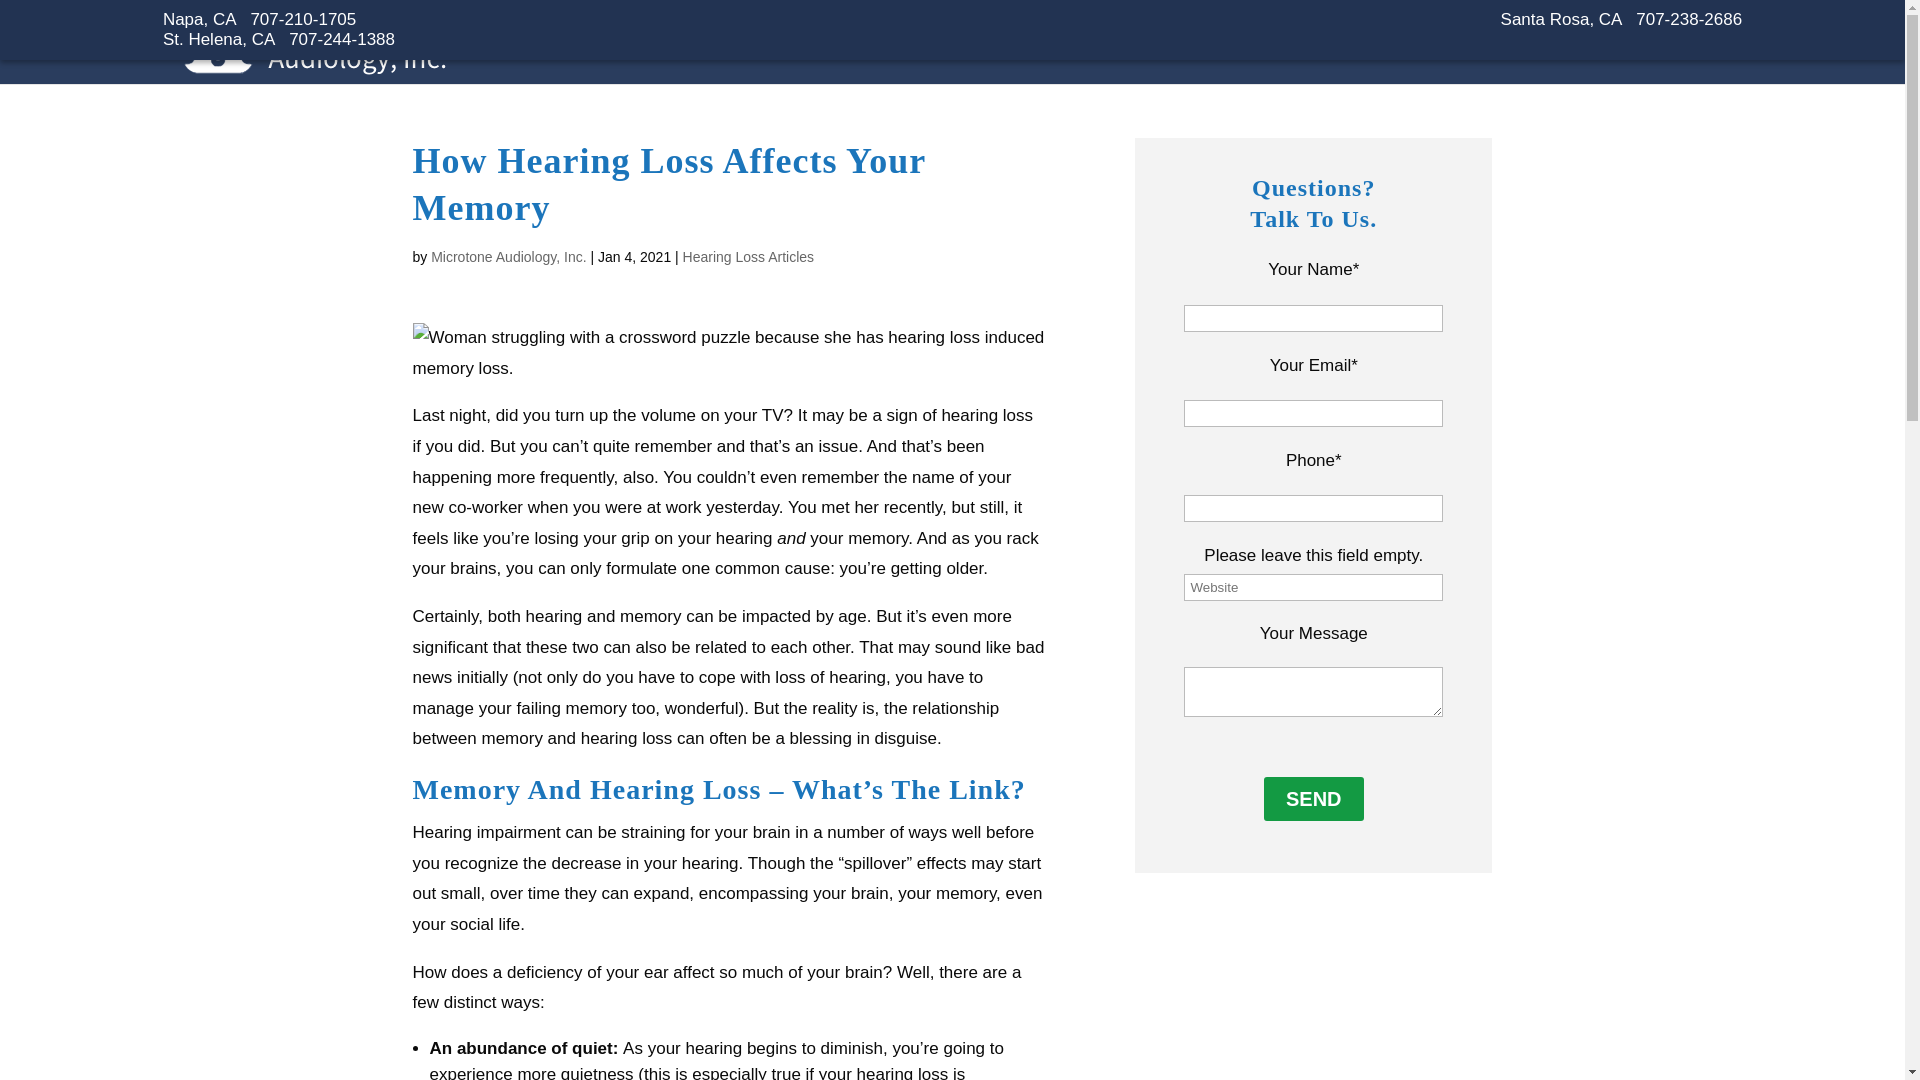 The height and width of the screenshot is (1080, 1920). I want to click on Hearing Aids, so click(1264, 50).